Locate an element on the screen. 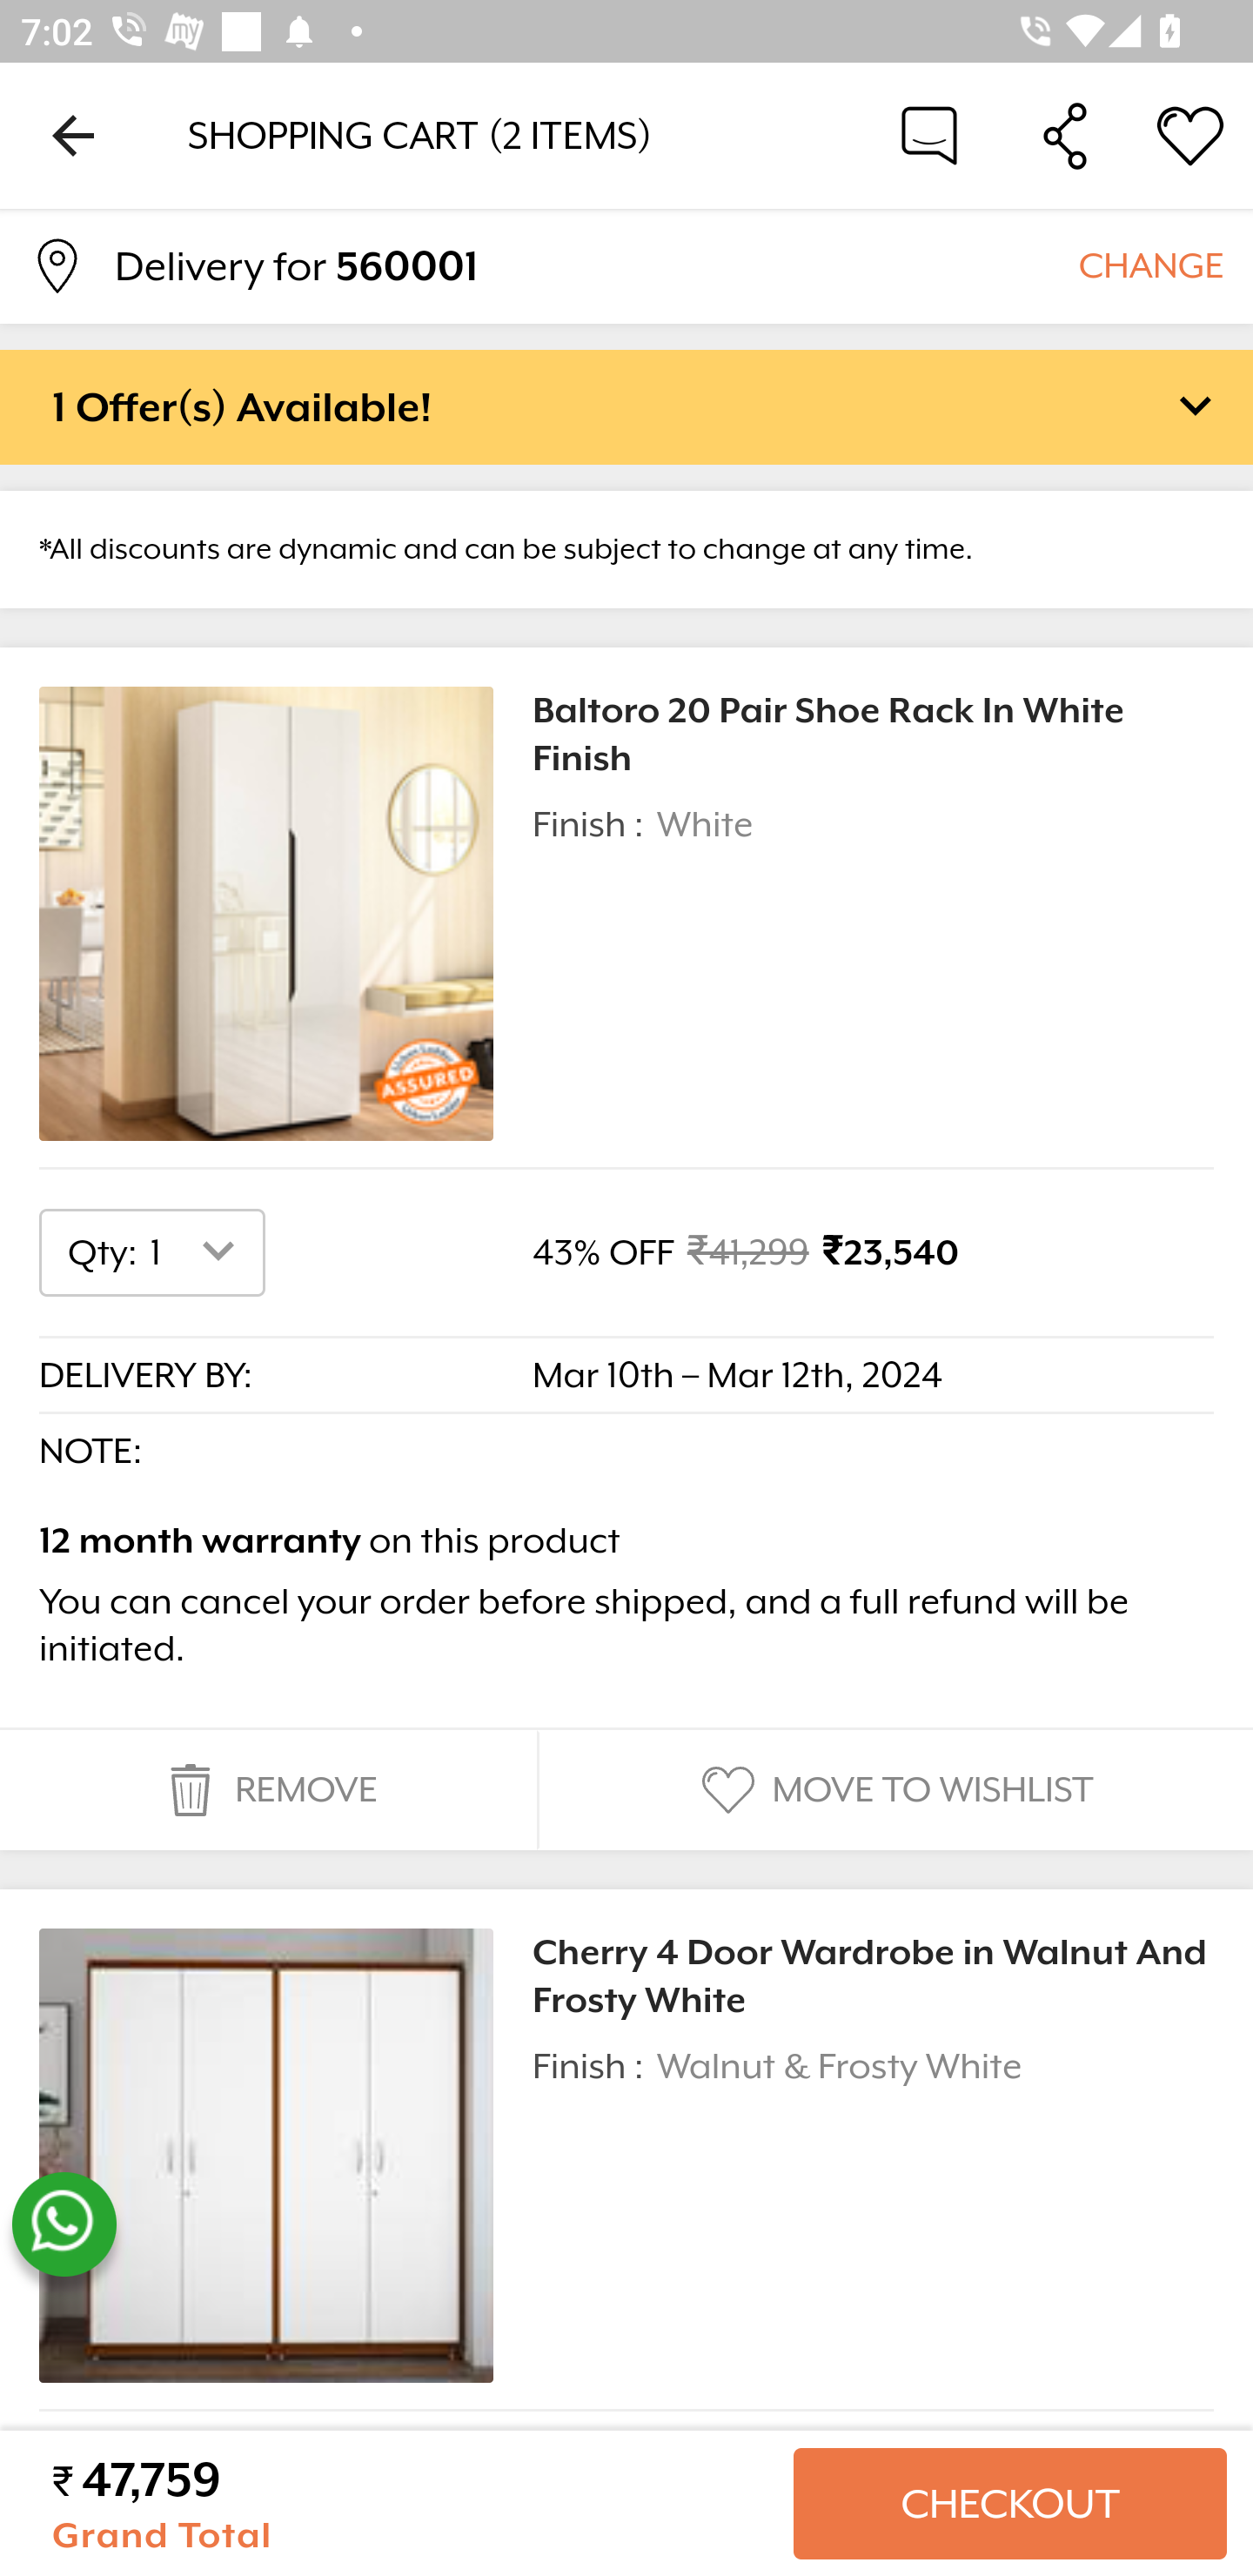 The height and width of the screenshot is (2576, 1253). CHECKOUT is located at coordinates (1009, 2504).